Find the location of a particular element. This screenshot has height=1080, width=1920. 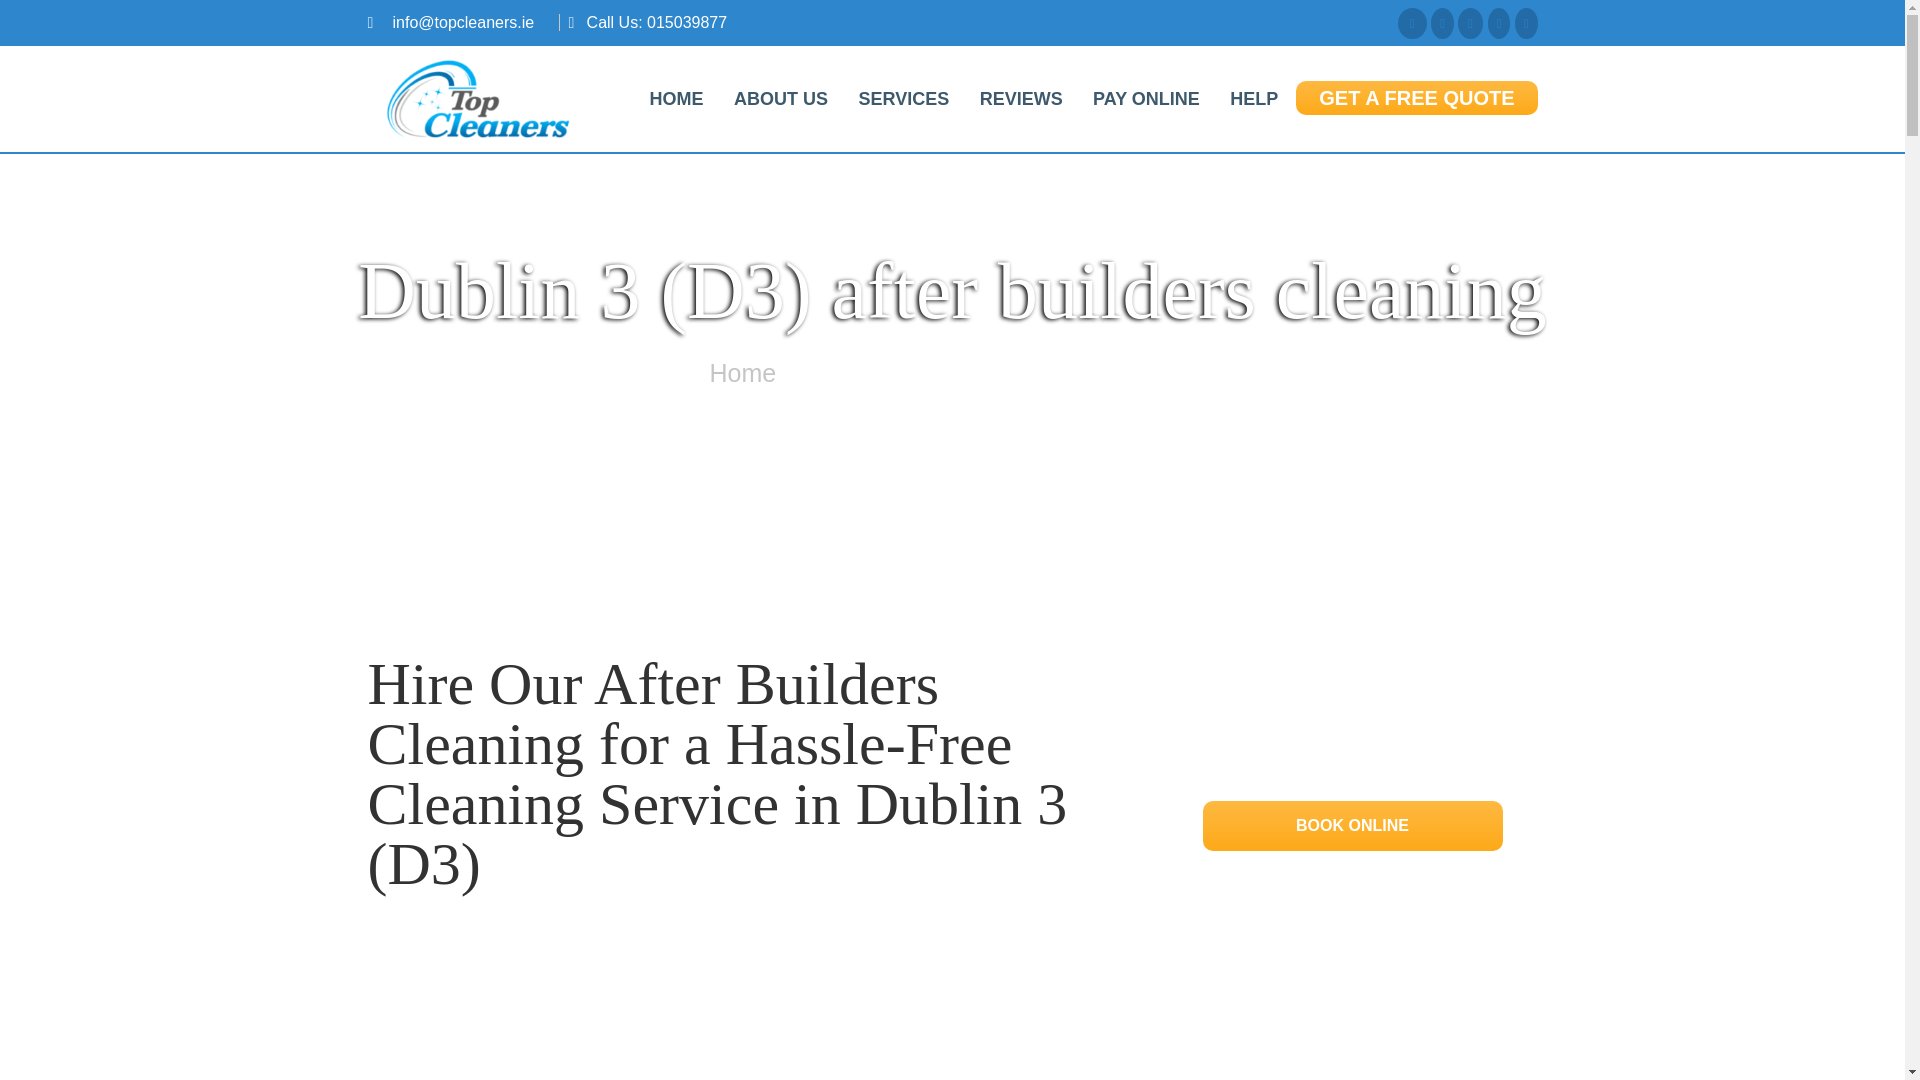

ABOUT US is located at coordinates (780, 98).